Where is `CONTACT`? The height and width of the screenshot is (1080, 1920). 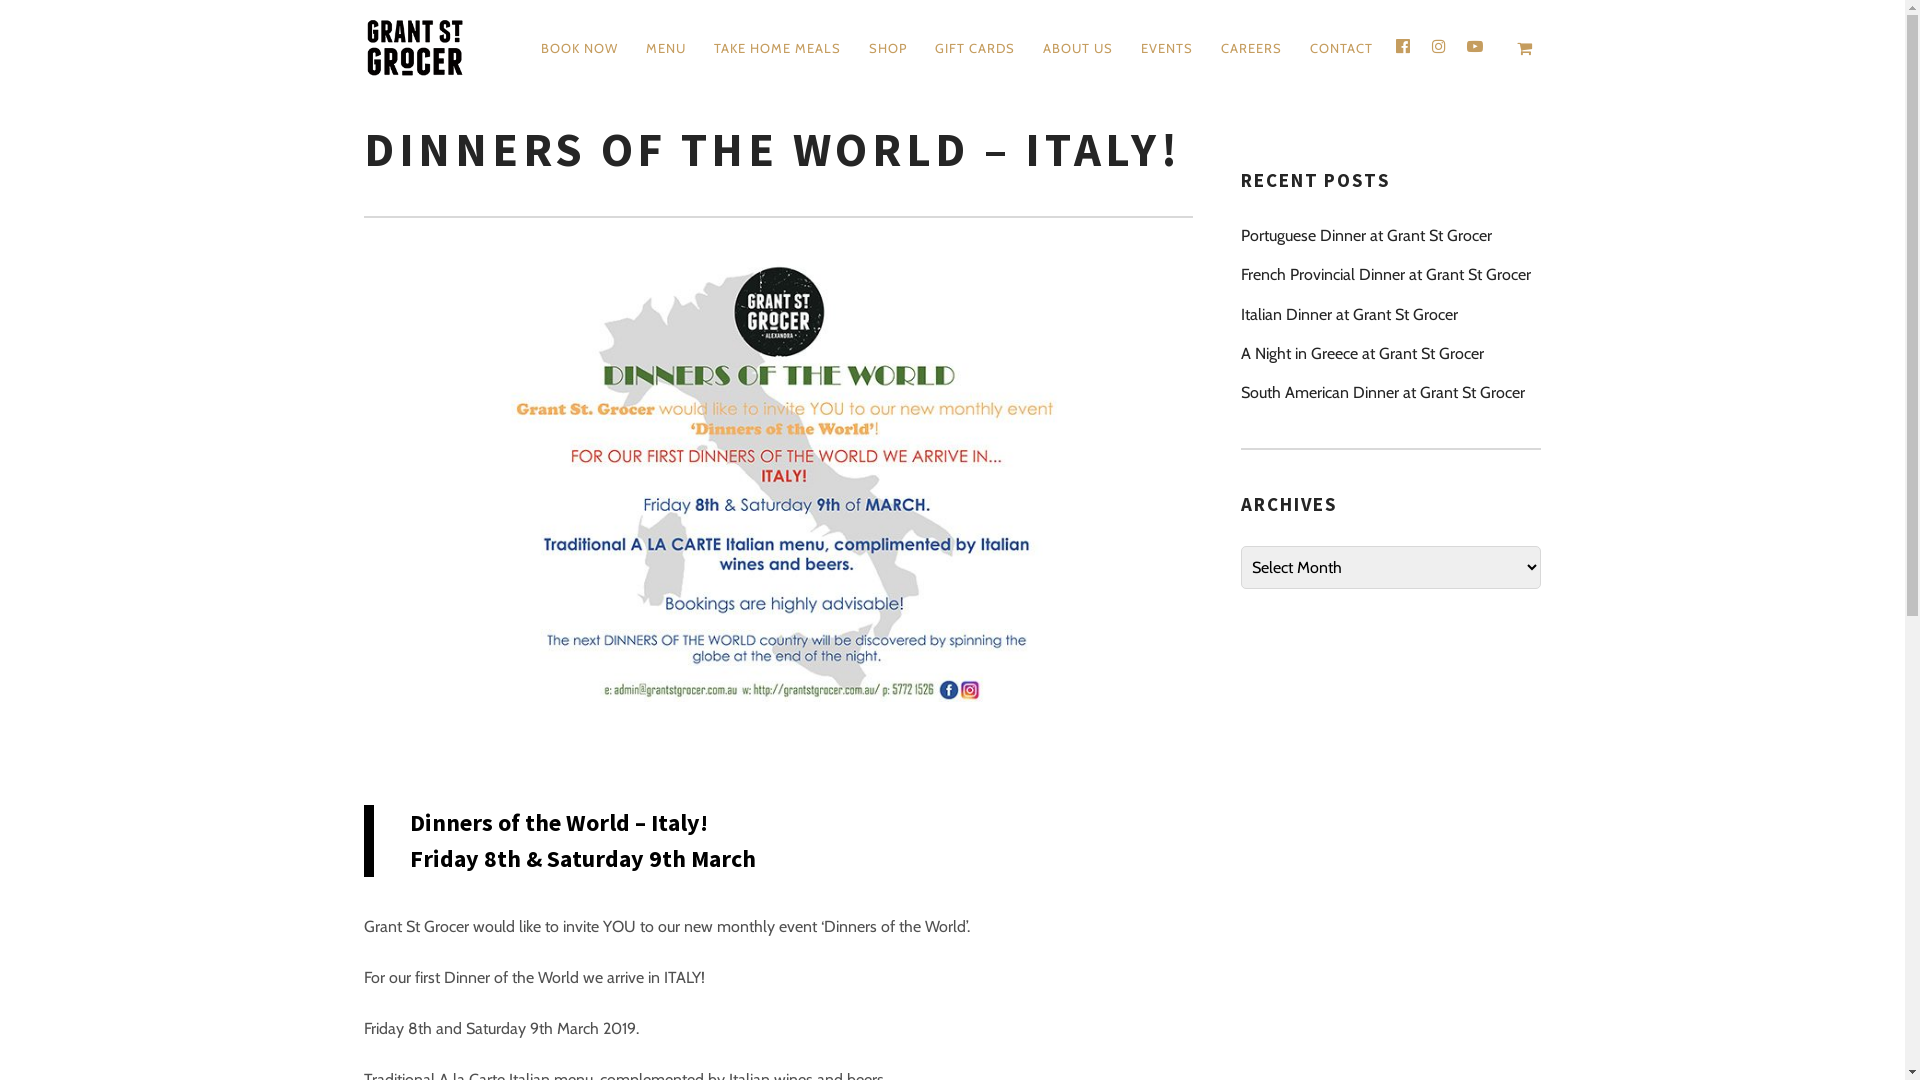
CONTACT is located at coordinates (1342, 48).